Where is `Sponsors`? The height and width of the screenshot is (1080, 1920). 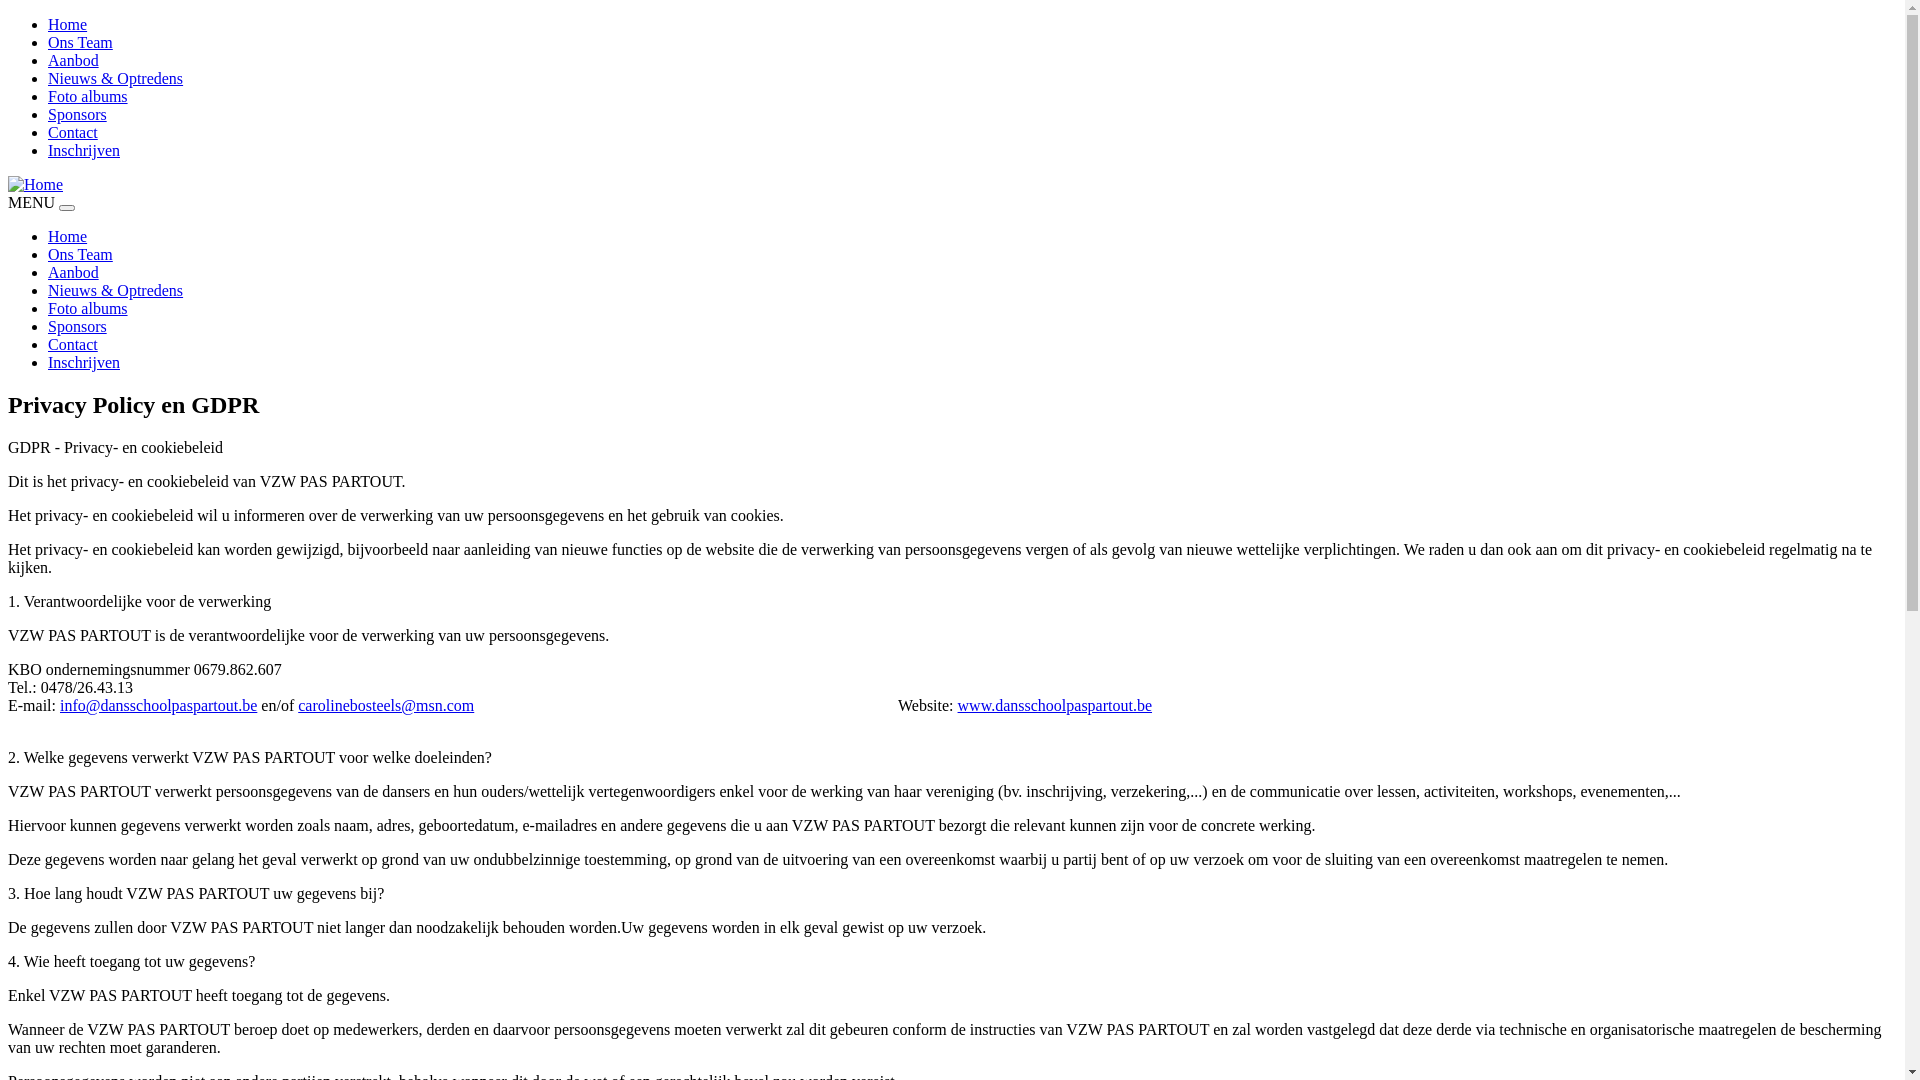 Sponsors is located at coordinates (78, 114).